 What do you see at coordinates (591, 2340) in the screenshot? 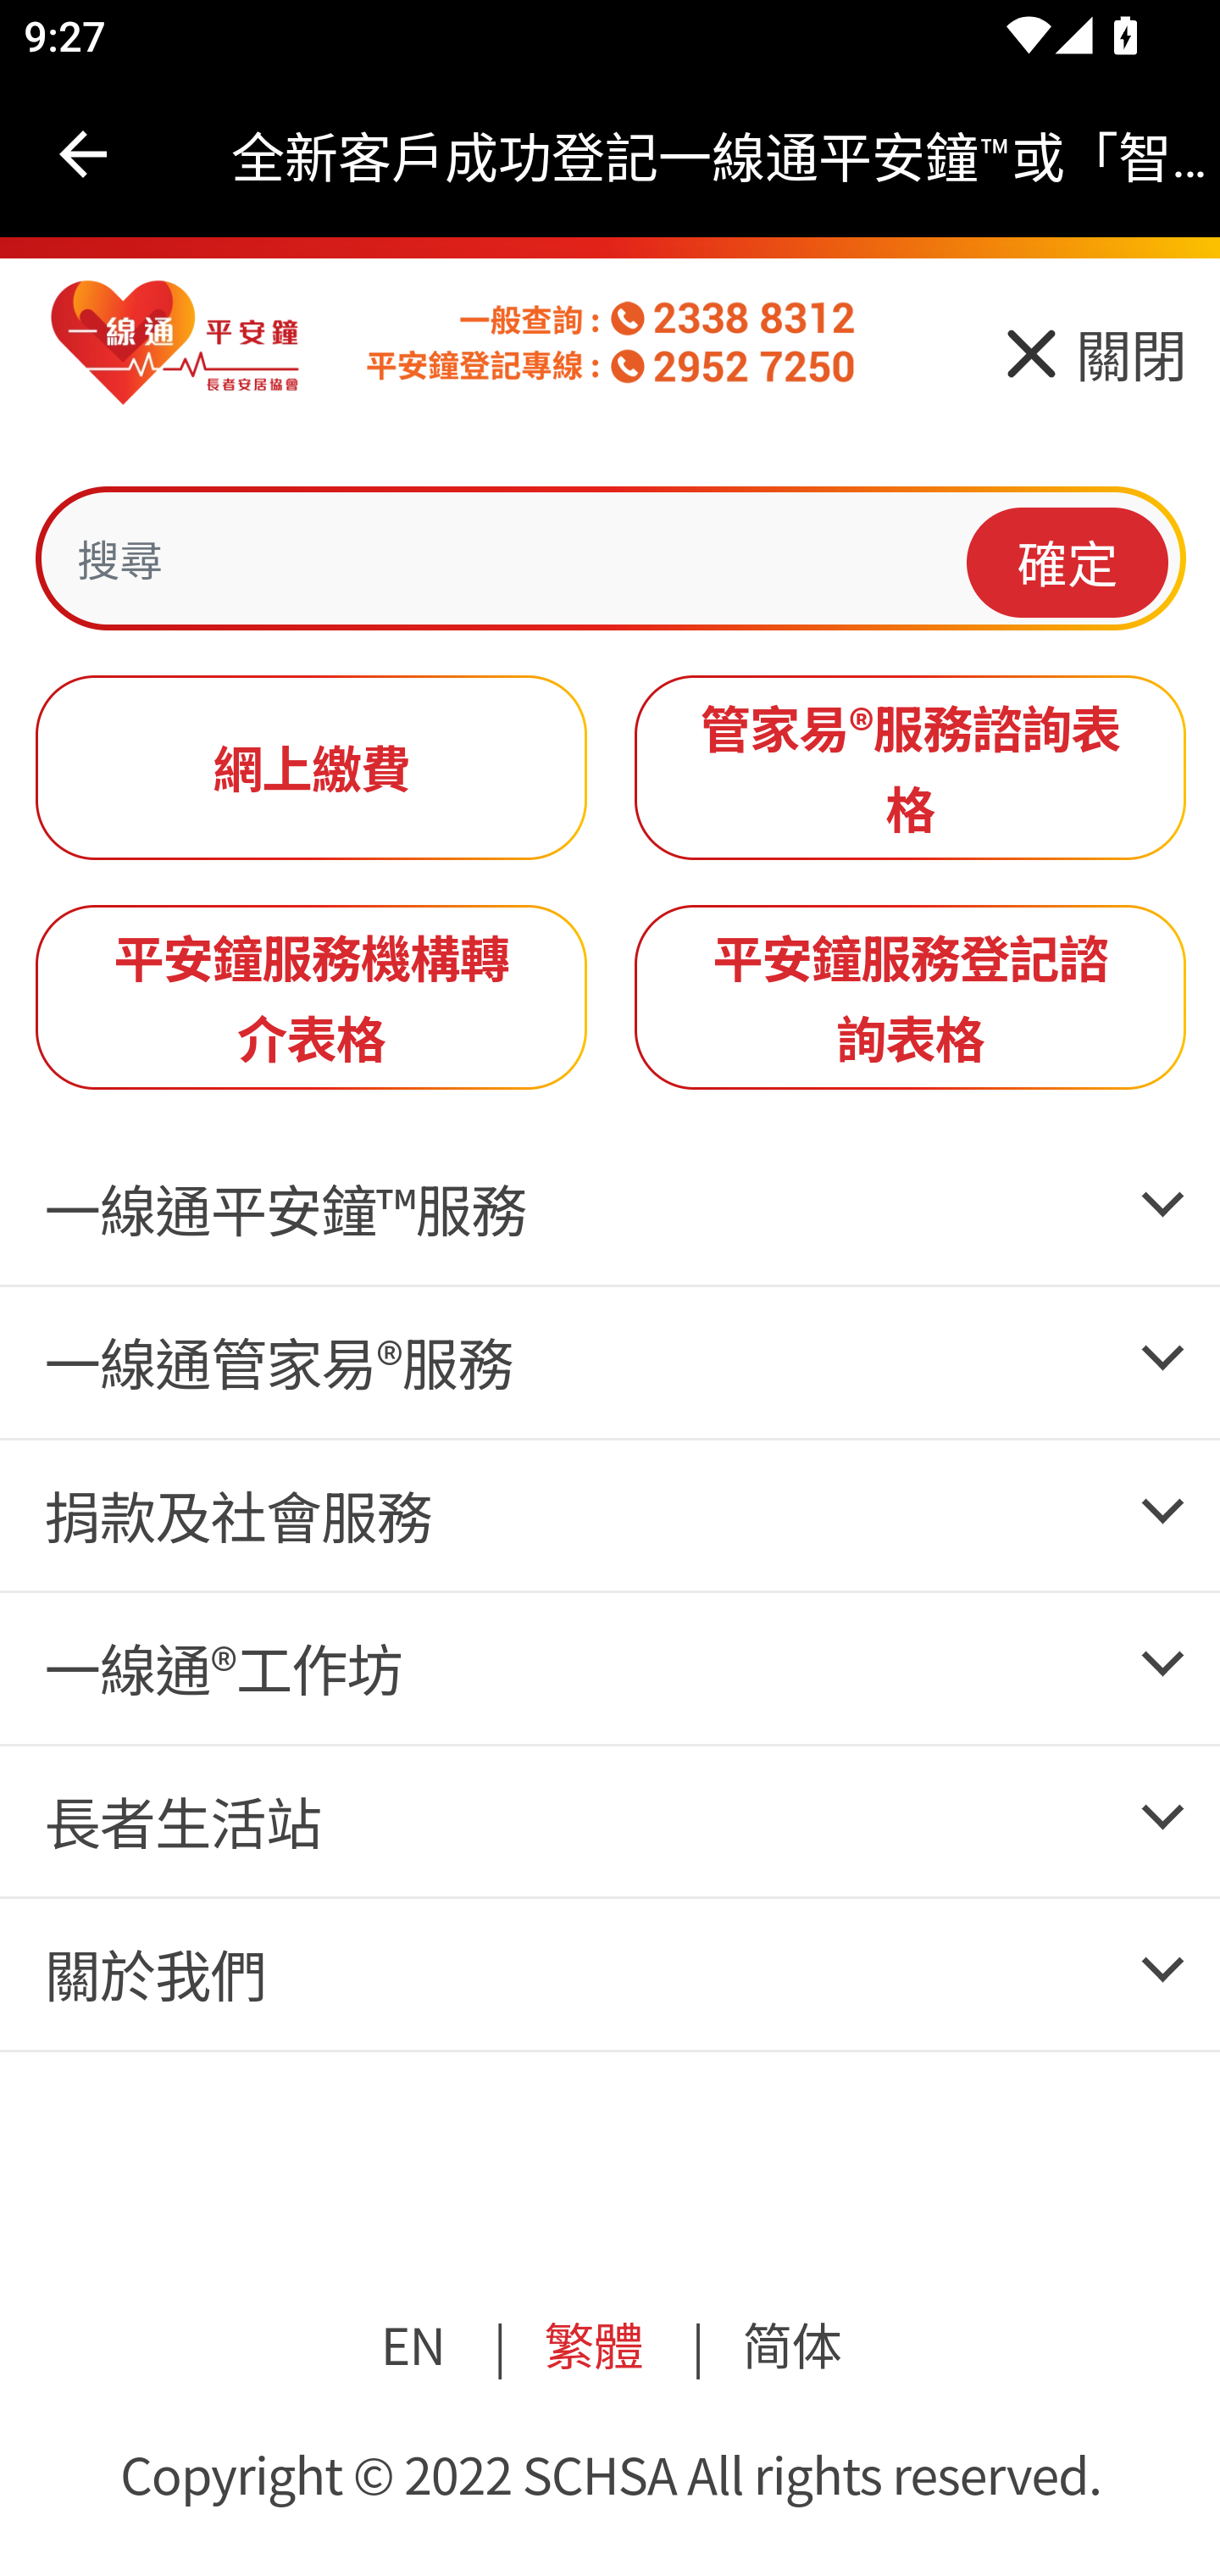
I see `繁體` at bounding box center [591, 2340].